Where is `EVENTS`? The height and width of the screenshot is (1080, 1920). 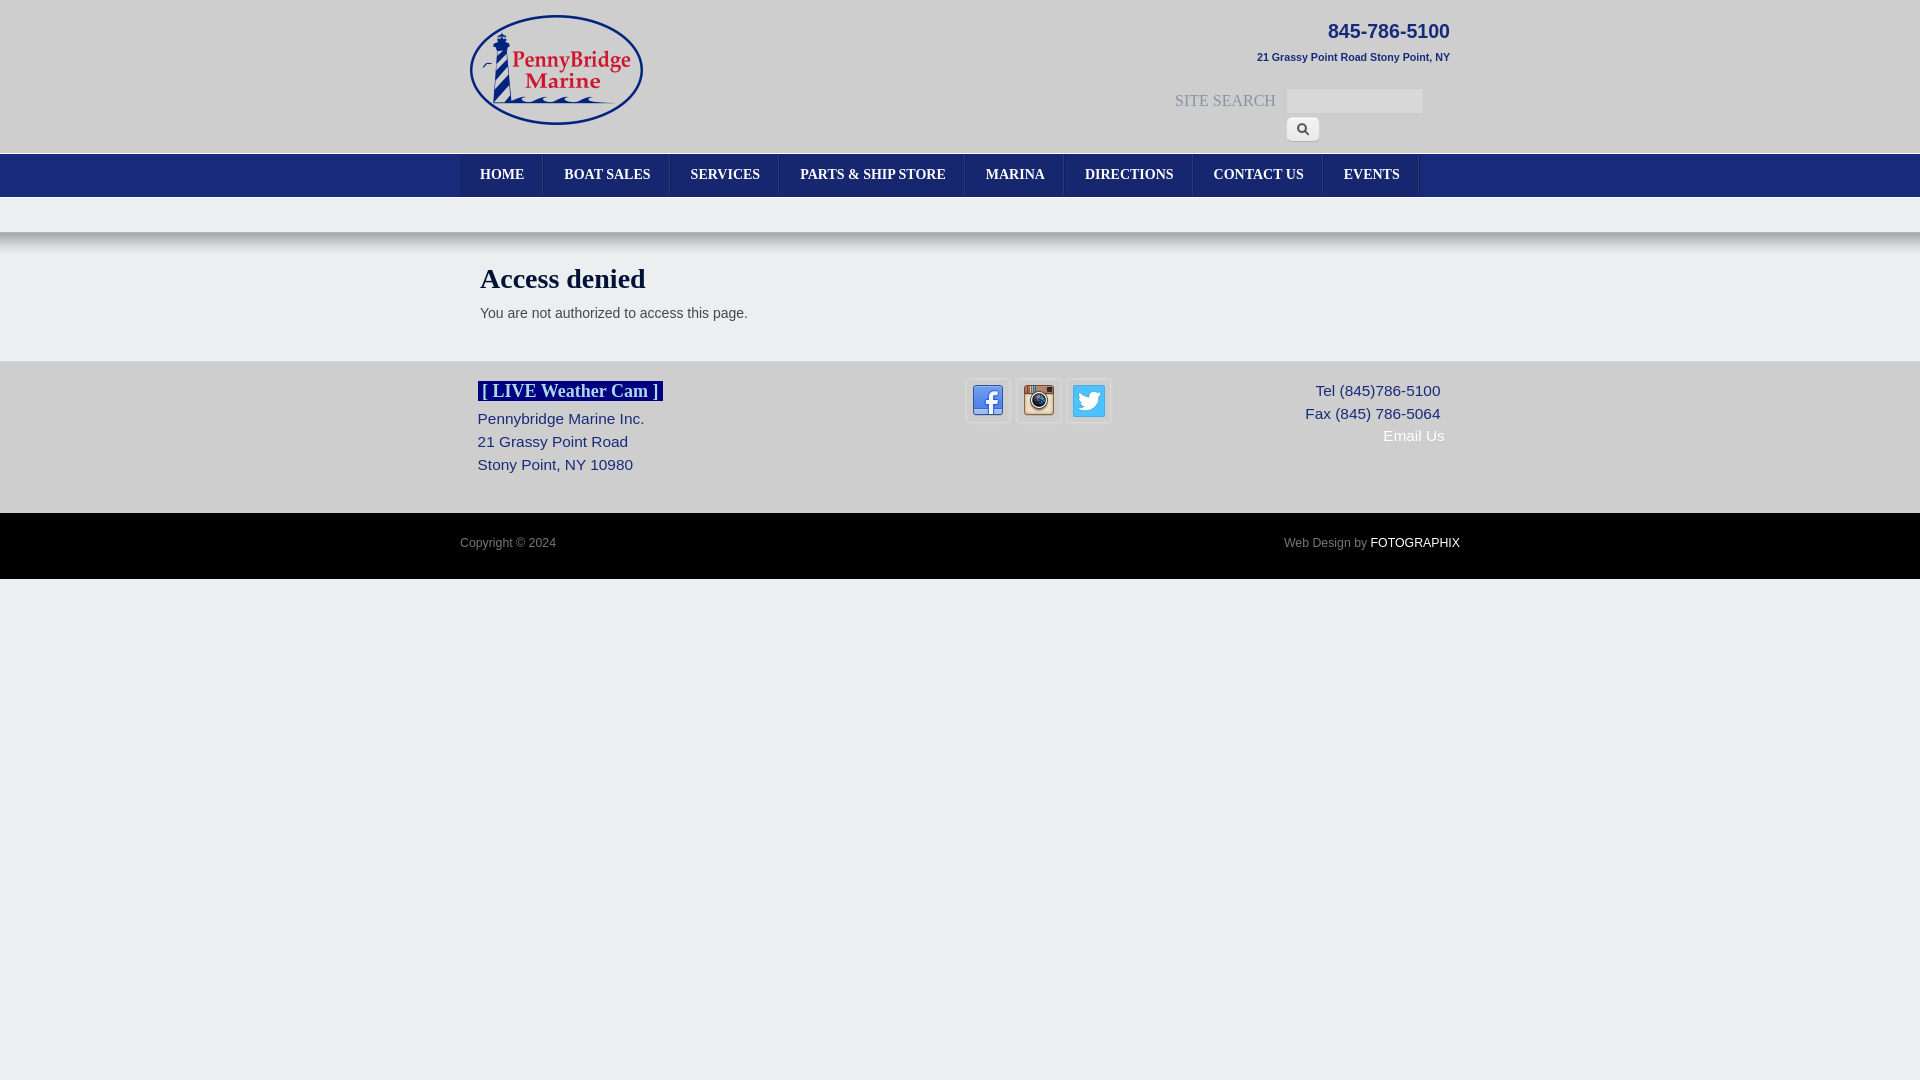 EVENTS is located at coordinates (1372, 175).